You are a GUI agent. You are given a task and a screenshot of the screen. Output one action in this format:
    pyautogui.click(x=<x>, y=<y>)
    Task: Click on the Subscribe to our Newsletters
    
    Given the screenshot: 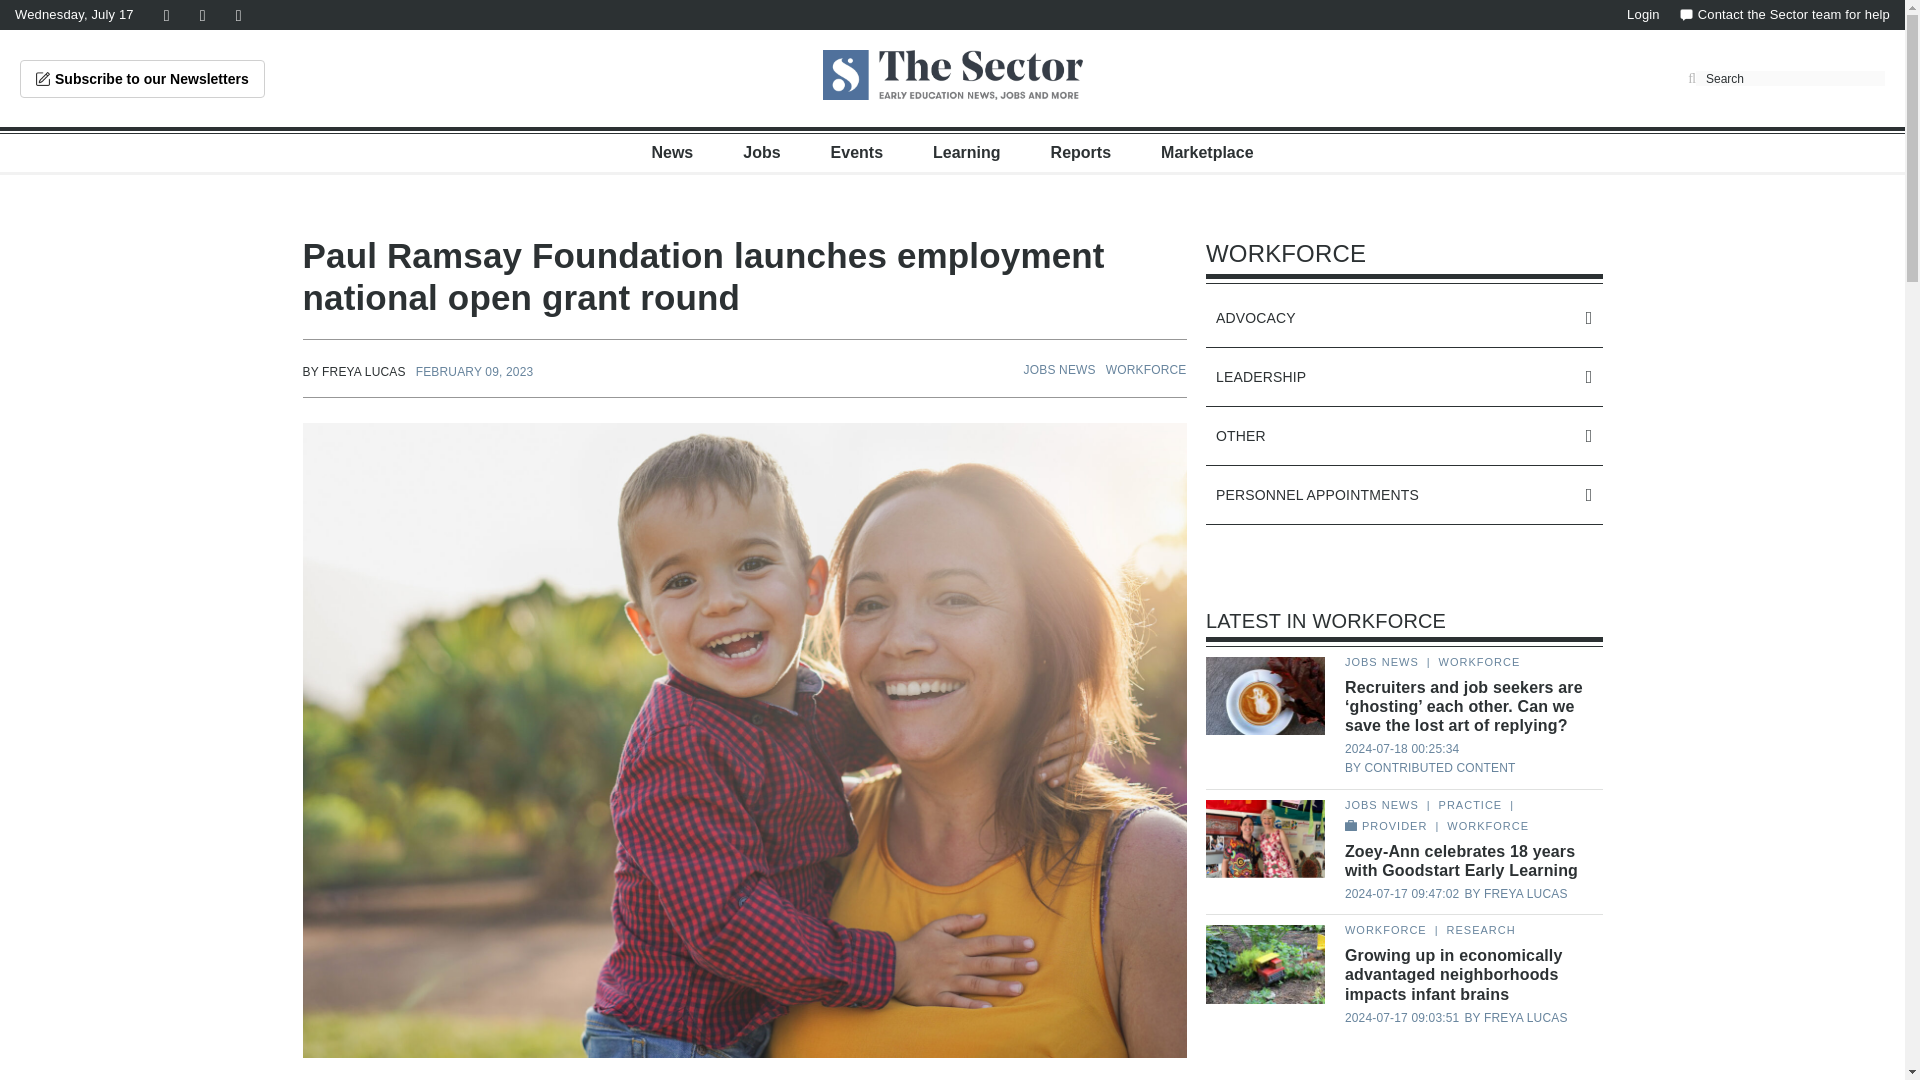 What is the action you would take?
    pyautogui.click(x=142, y=79)
    